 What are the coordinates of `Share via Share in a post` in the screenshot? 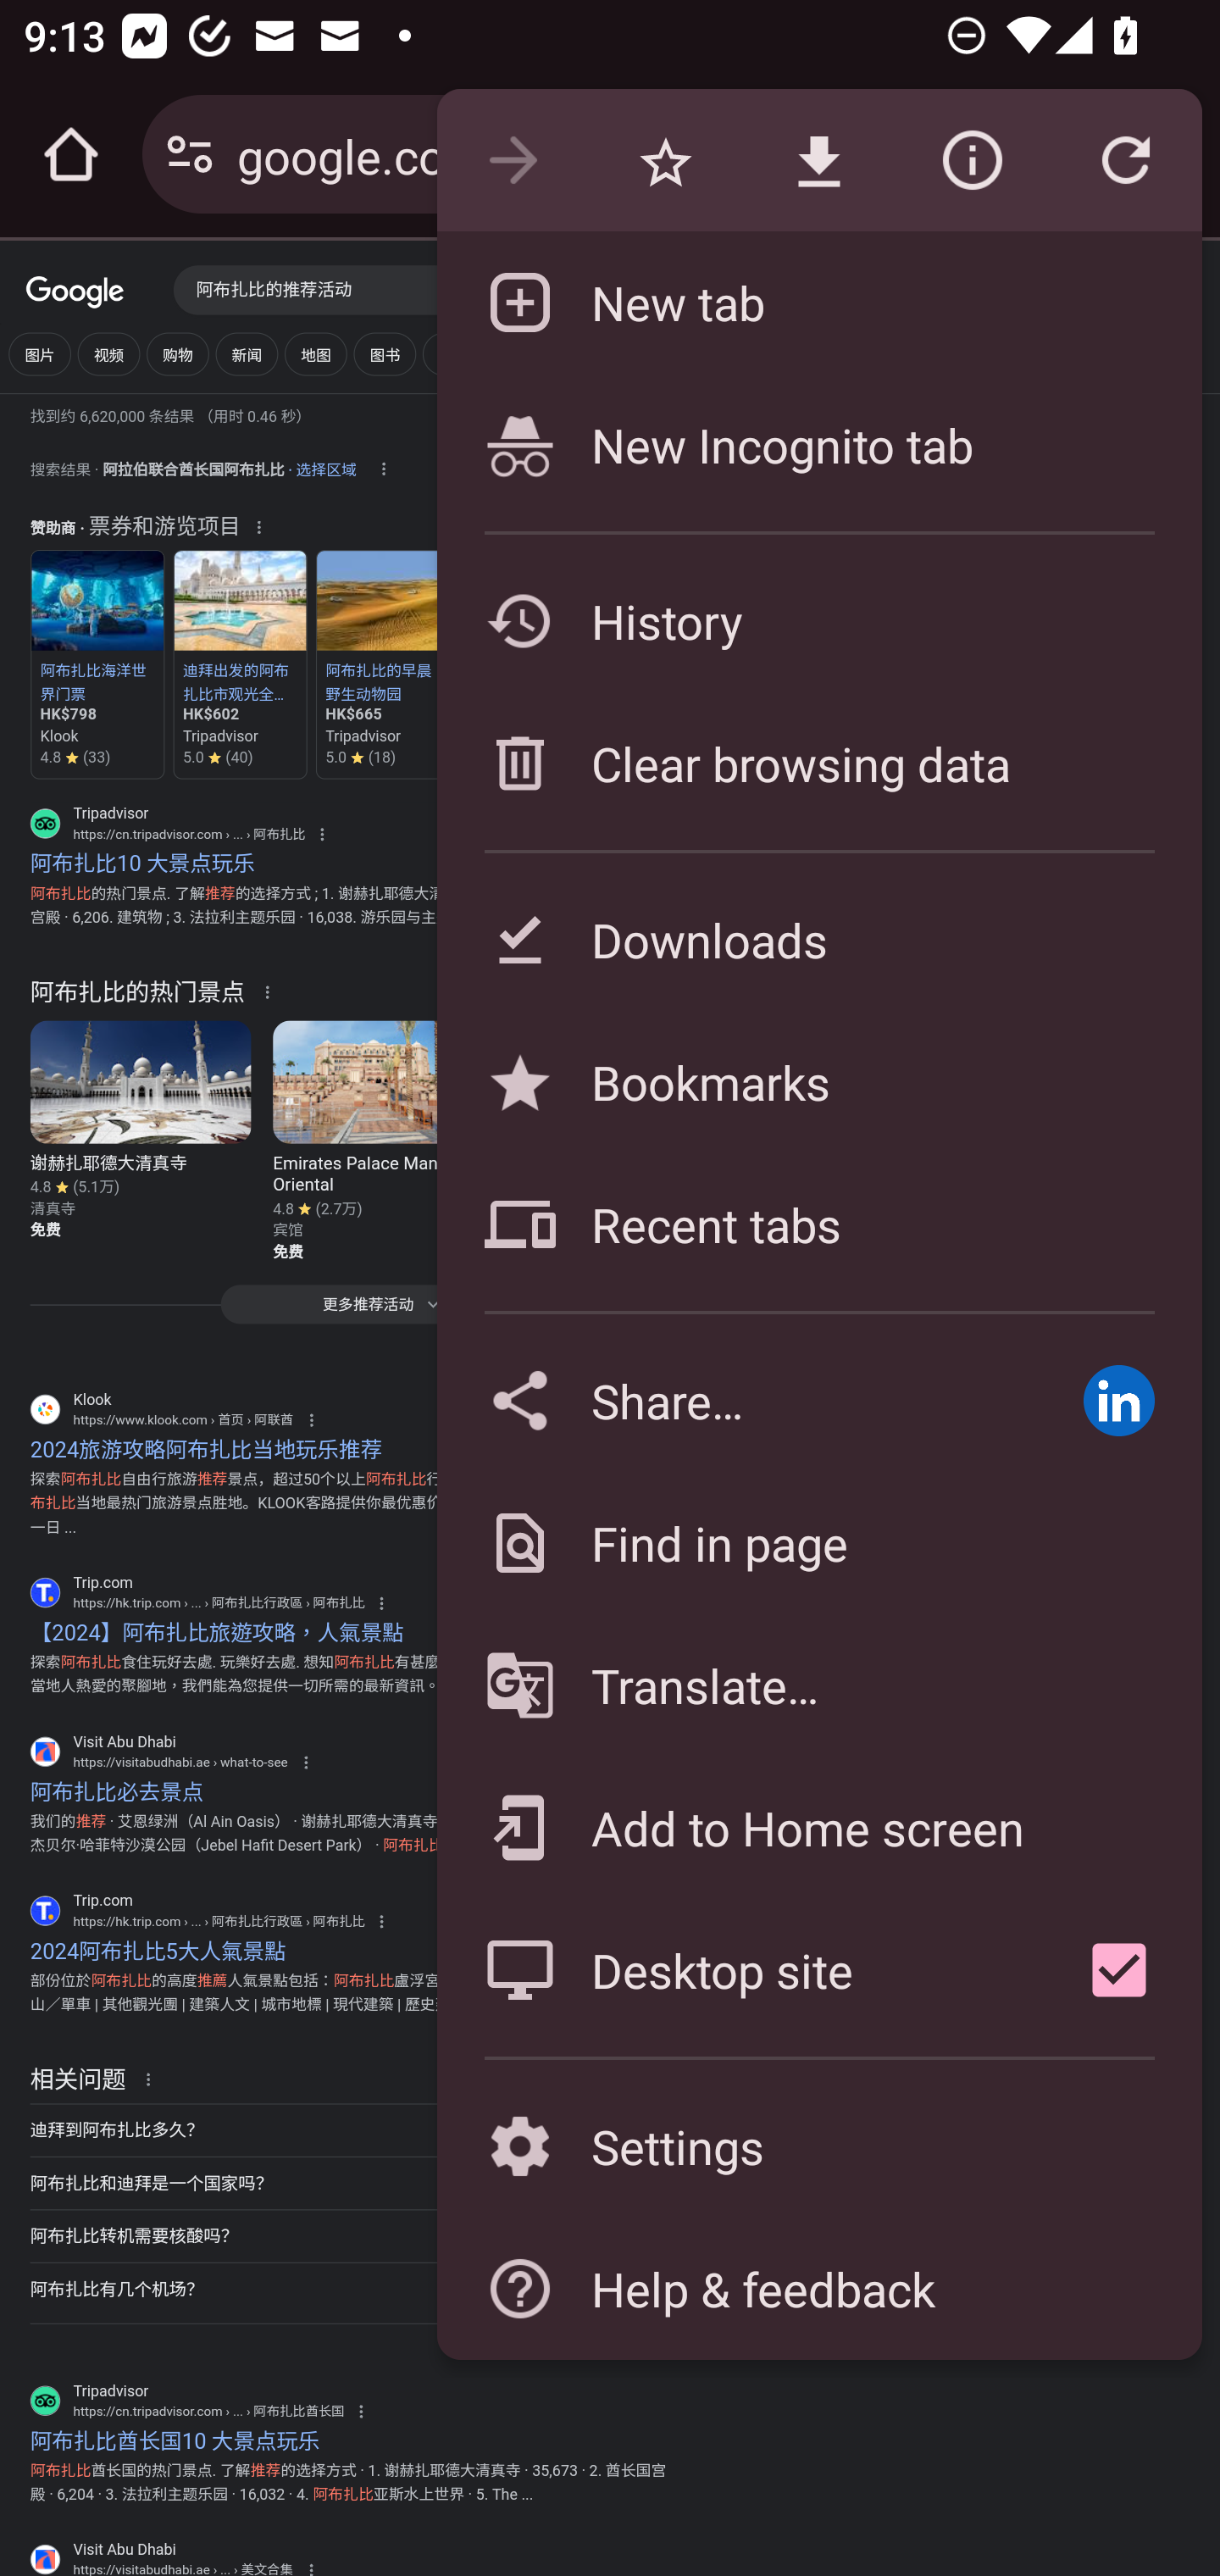 It's located at (1118, 1400).